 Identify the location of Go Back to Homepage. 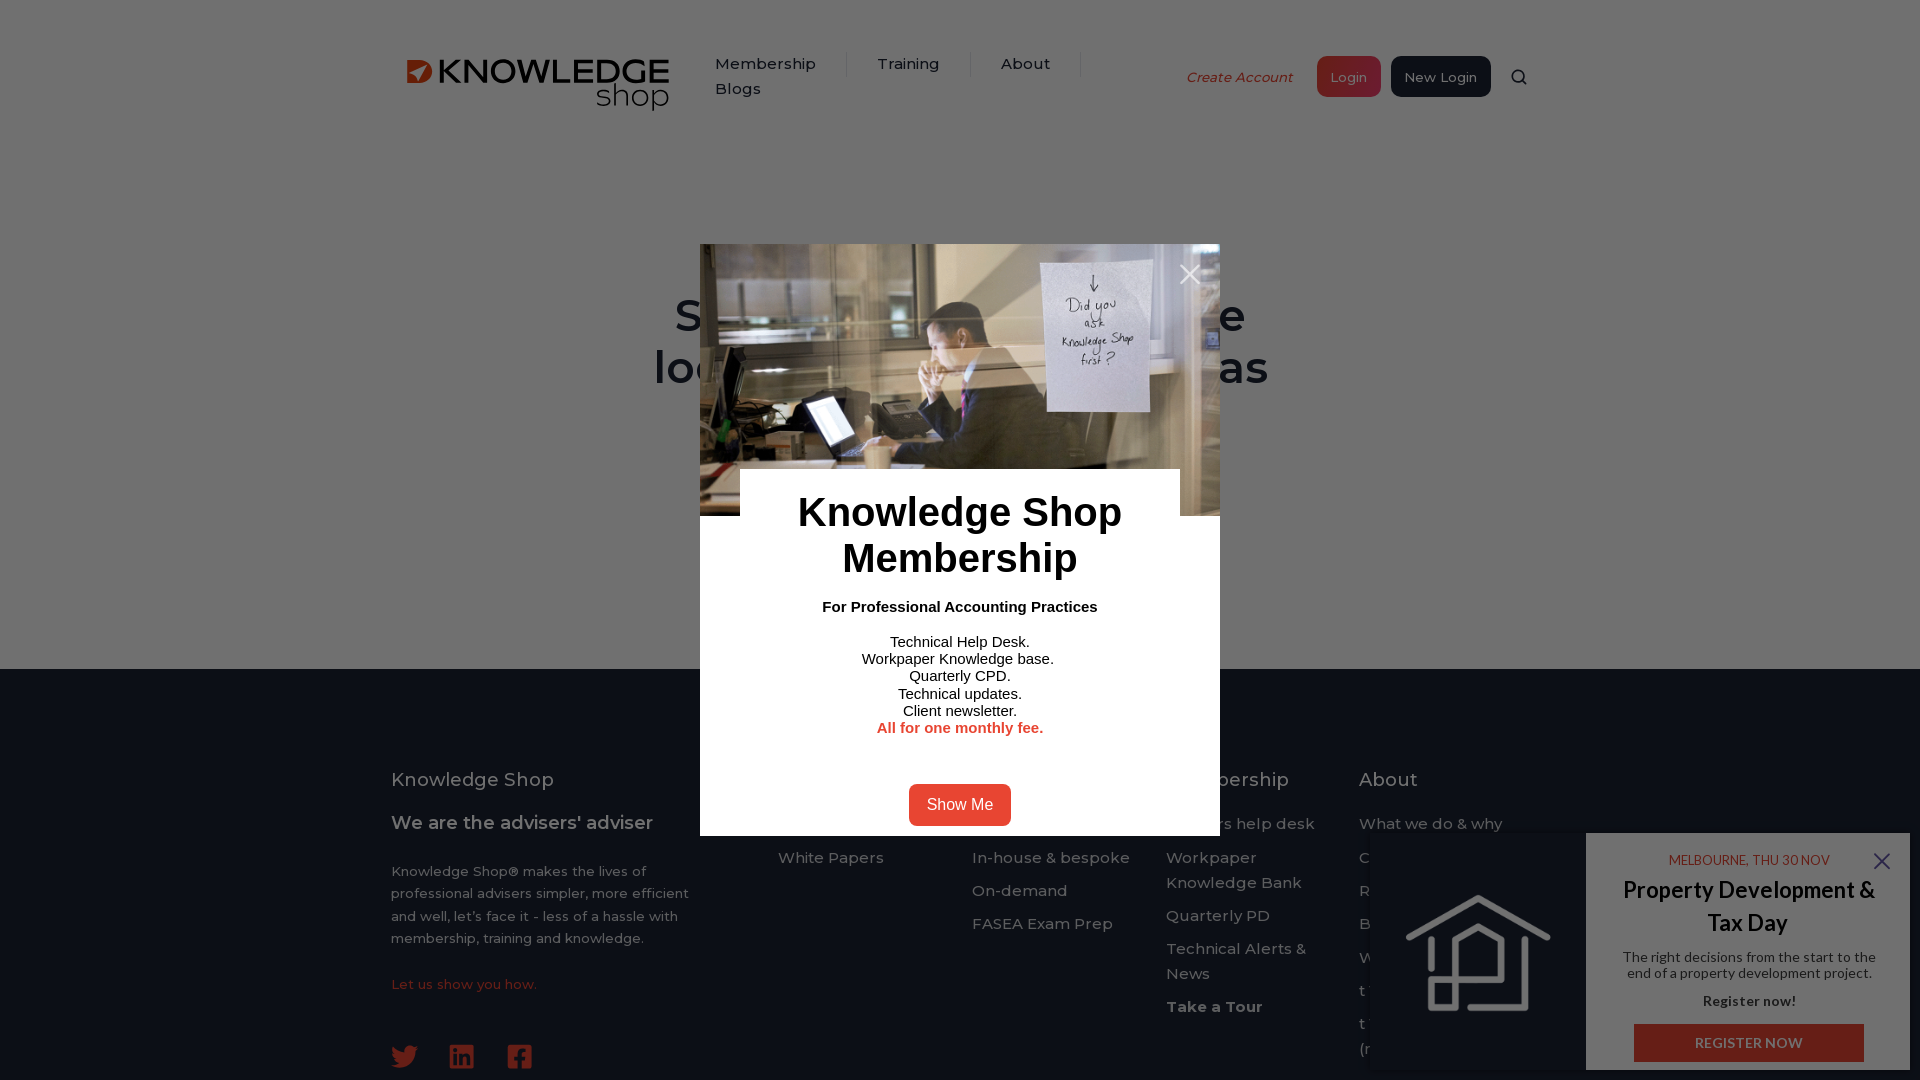
(960, 547).